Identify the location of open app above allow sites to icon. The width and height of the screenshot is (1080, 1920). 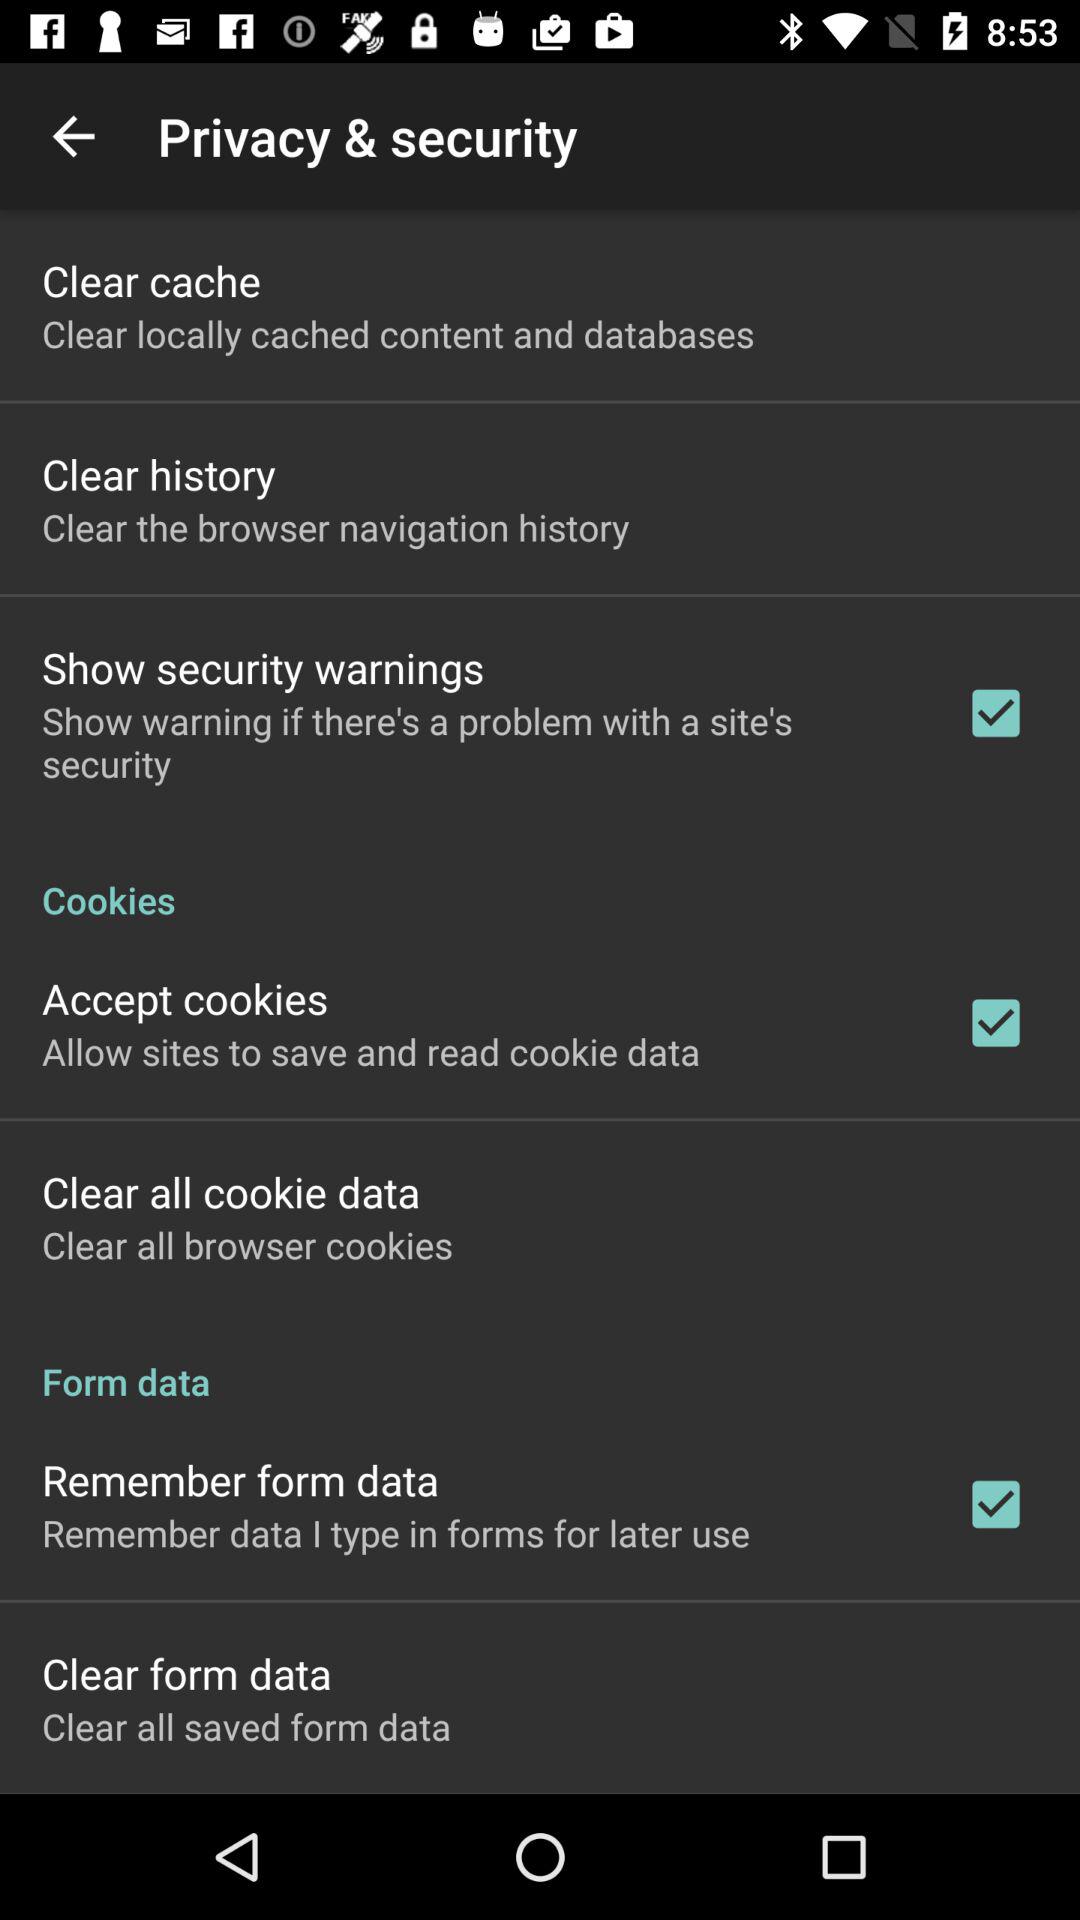
(185, 998).